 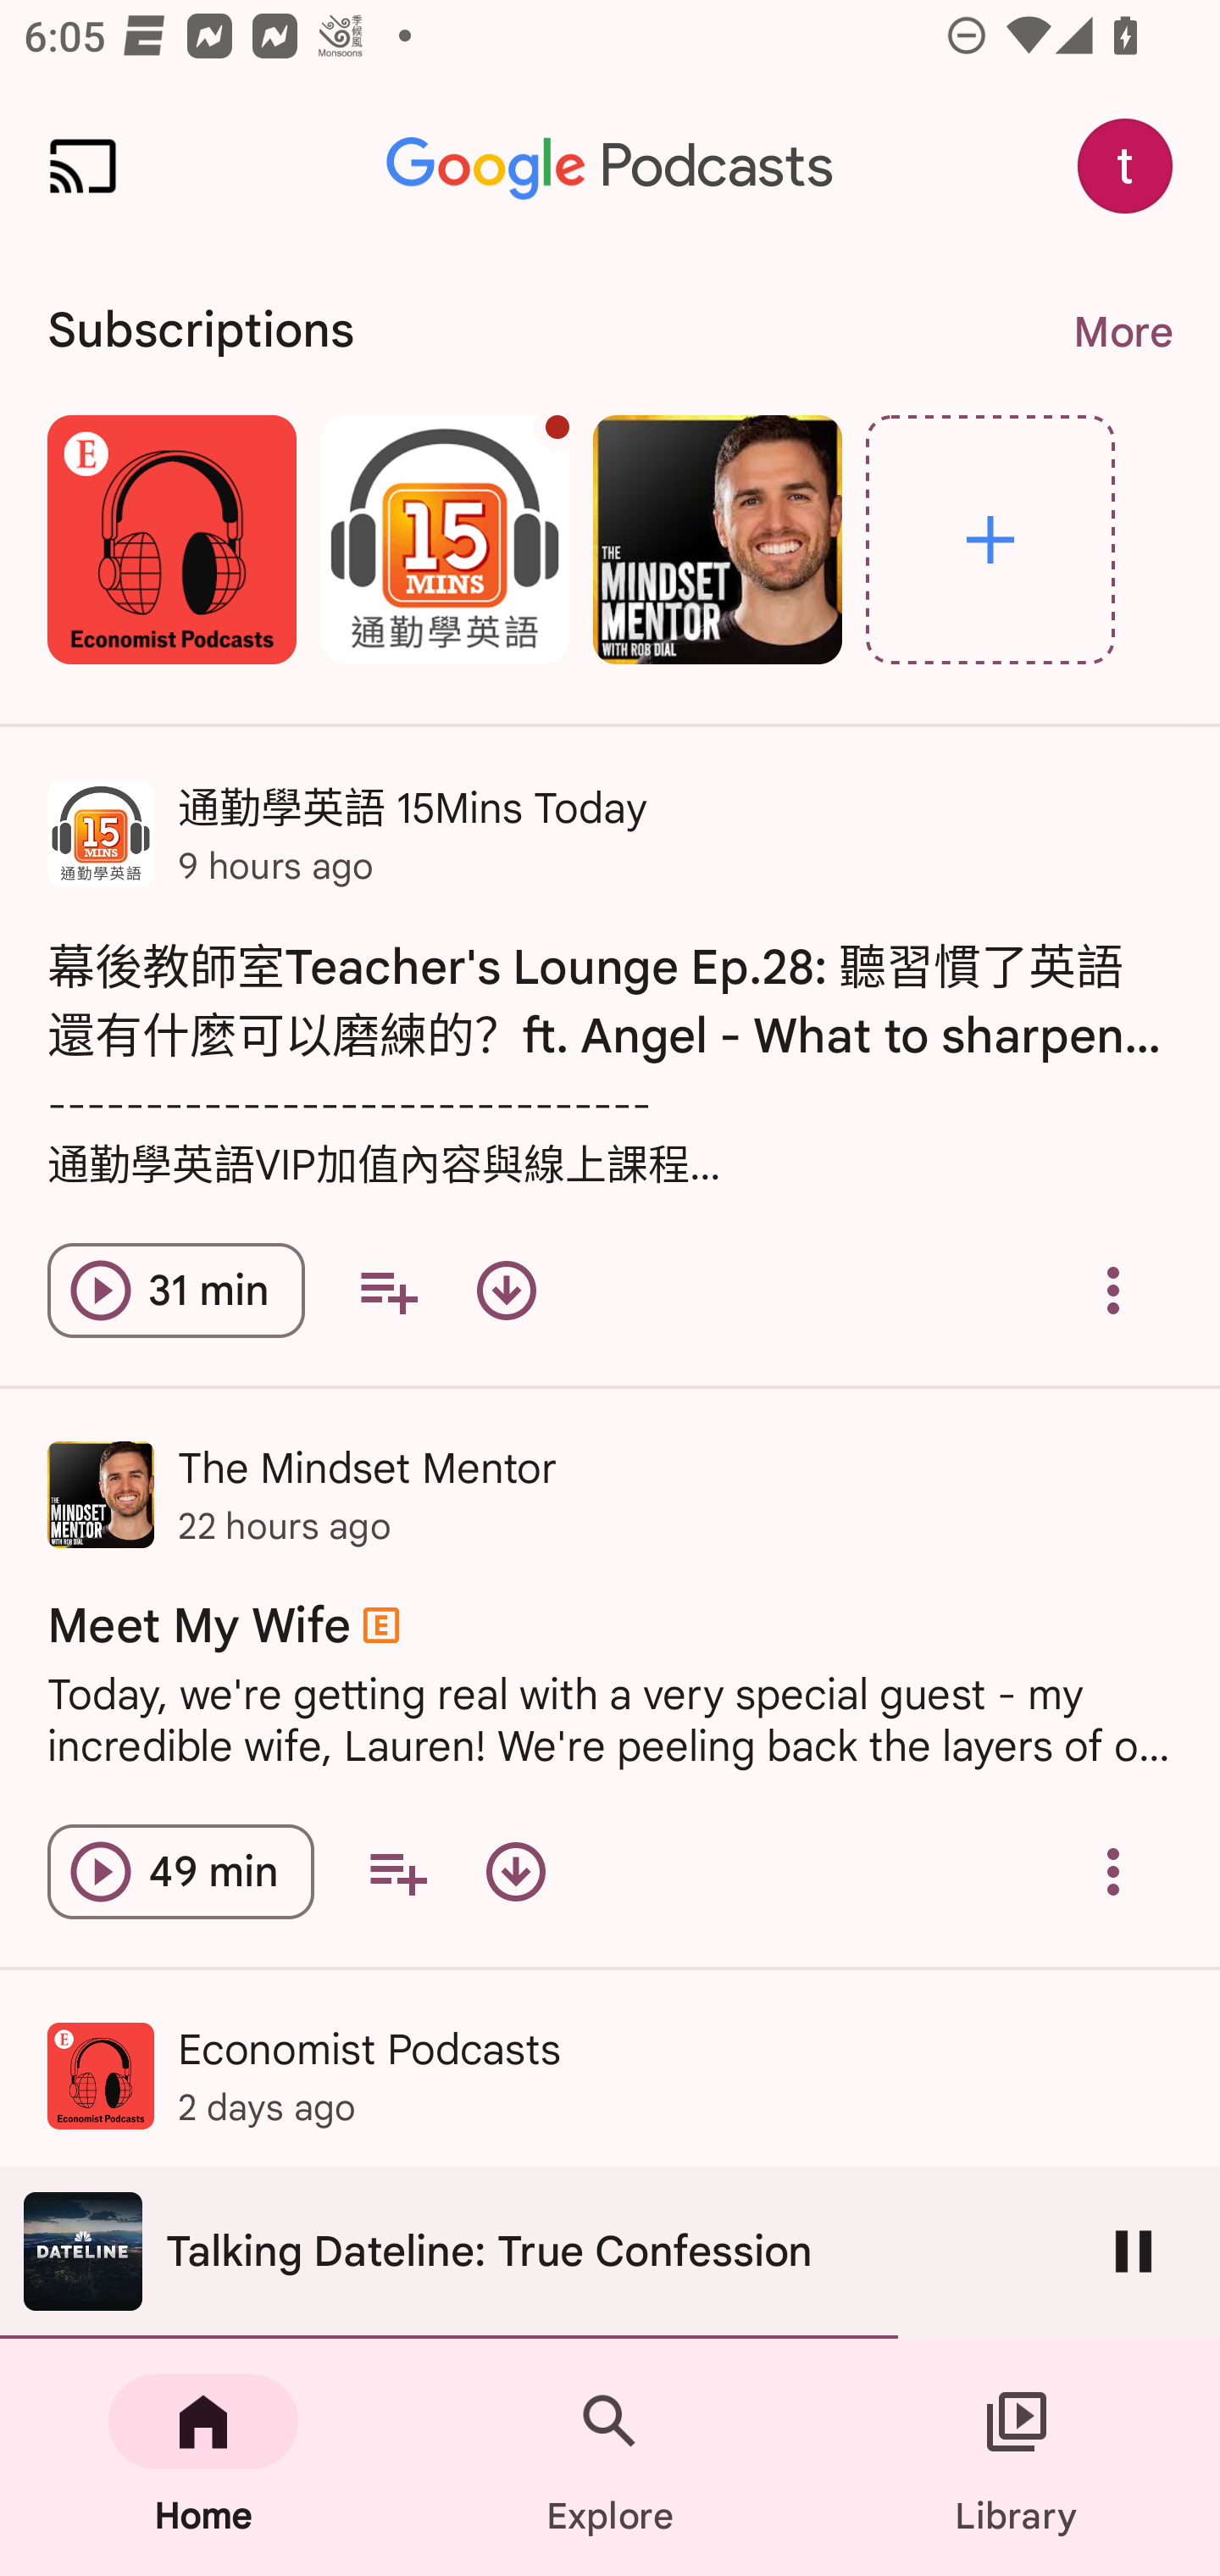 What do you see at coordinates (507, 1290) in the screenshot?
I see `Download episode` at bounding box center [507, 1290].